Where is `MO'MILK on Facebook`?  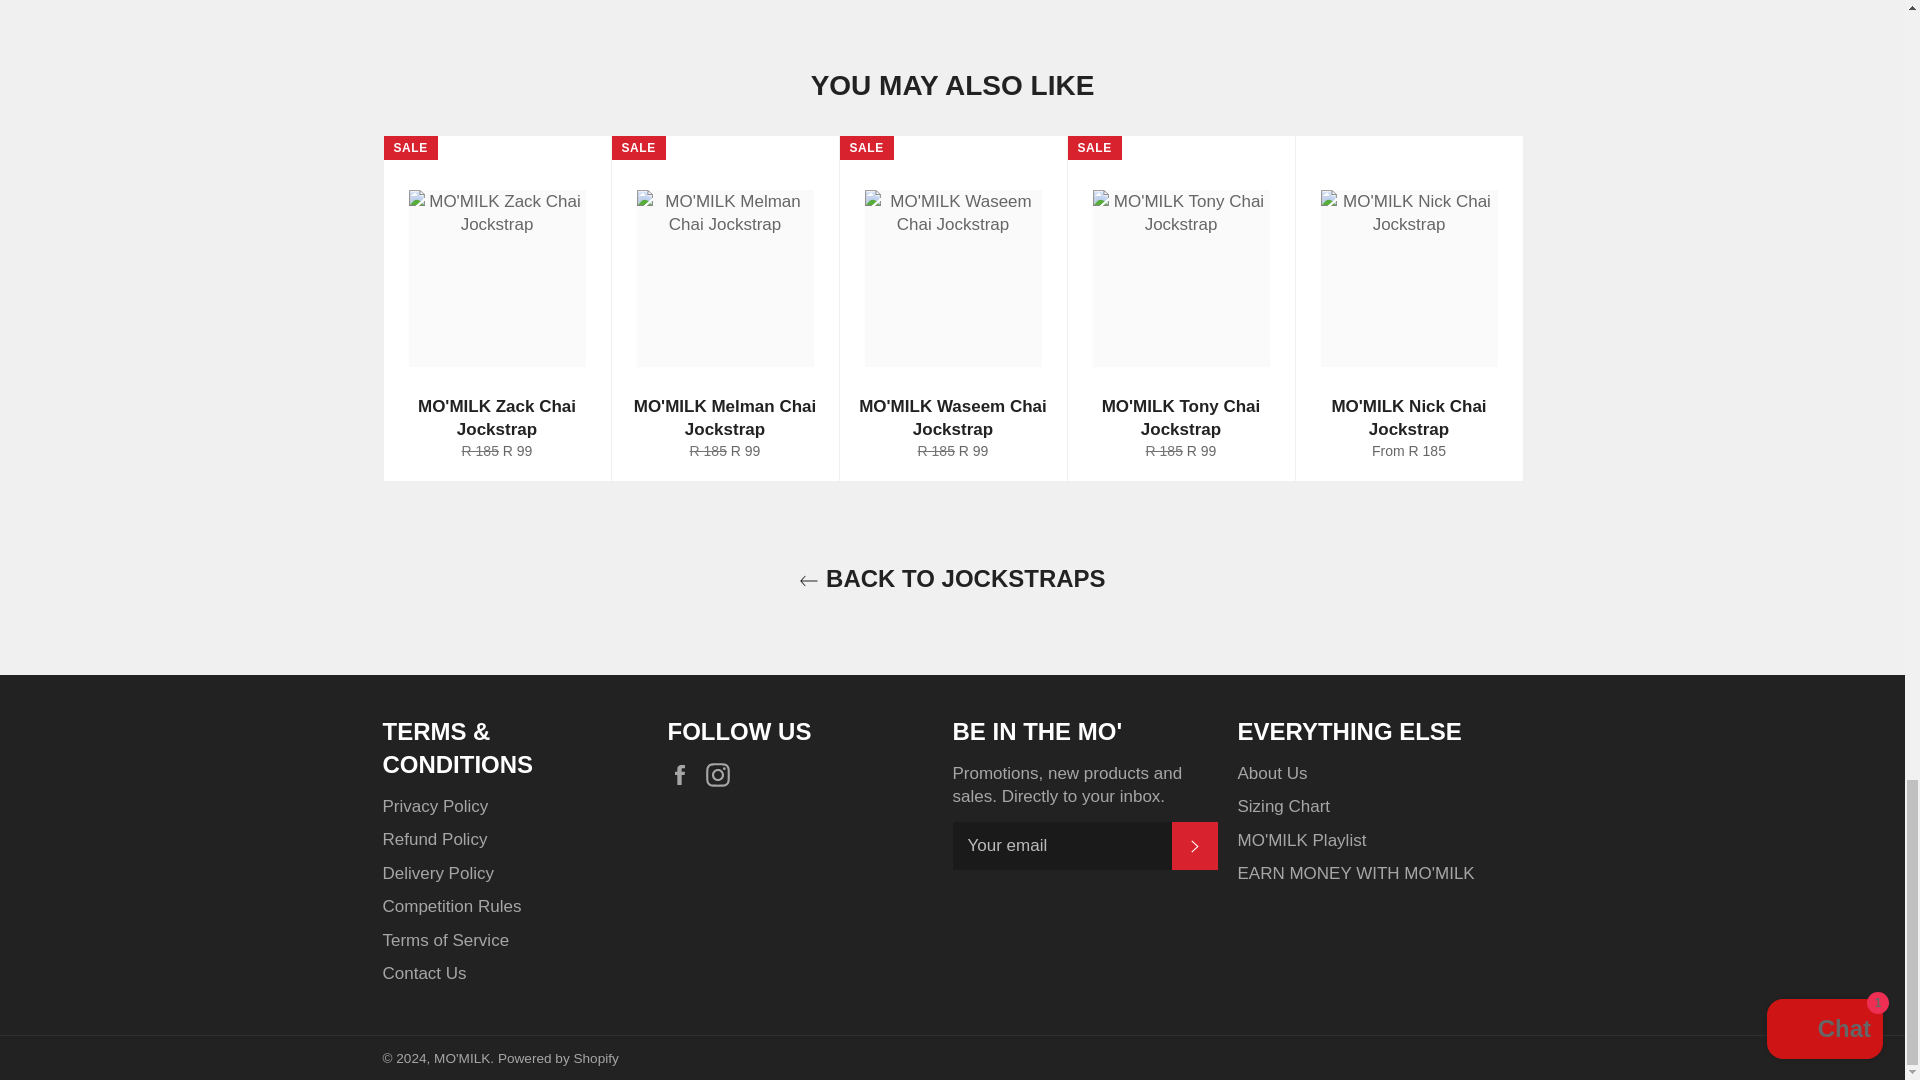 MO'MILK on Facebook is located at coordinates (685, 774).